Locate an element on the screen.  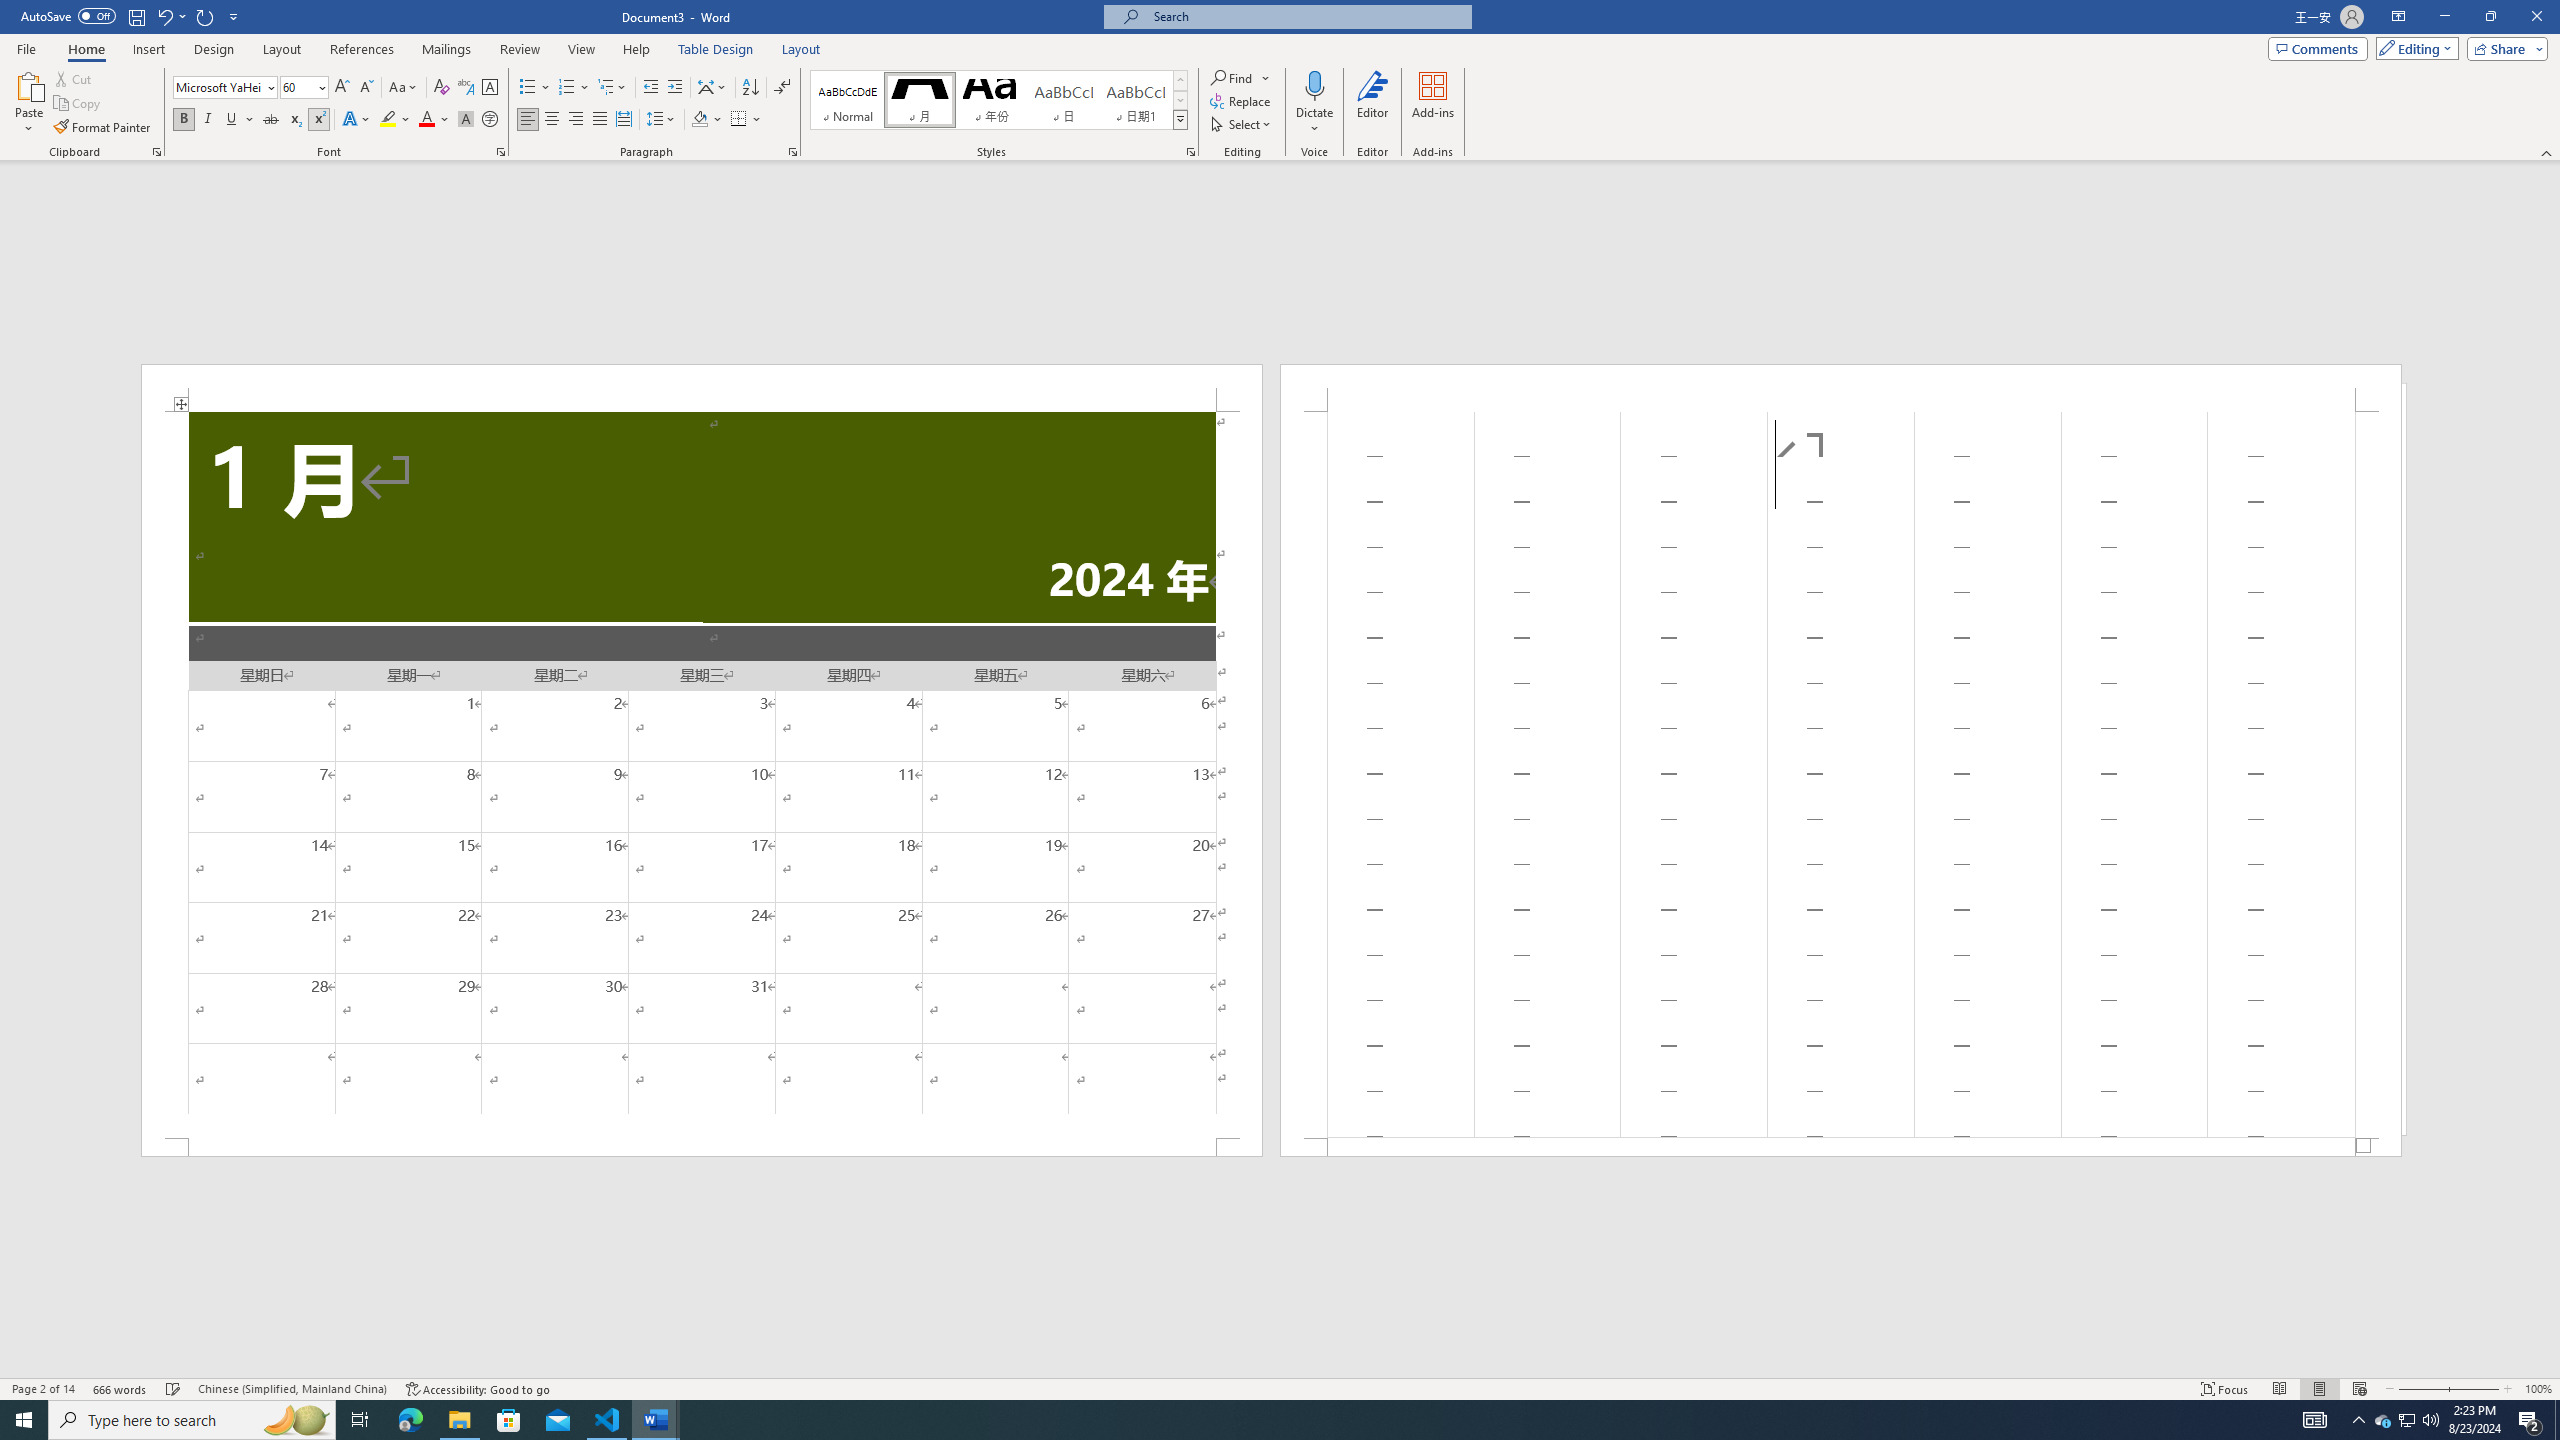
Grow Font is located at coordinates (342, 88).